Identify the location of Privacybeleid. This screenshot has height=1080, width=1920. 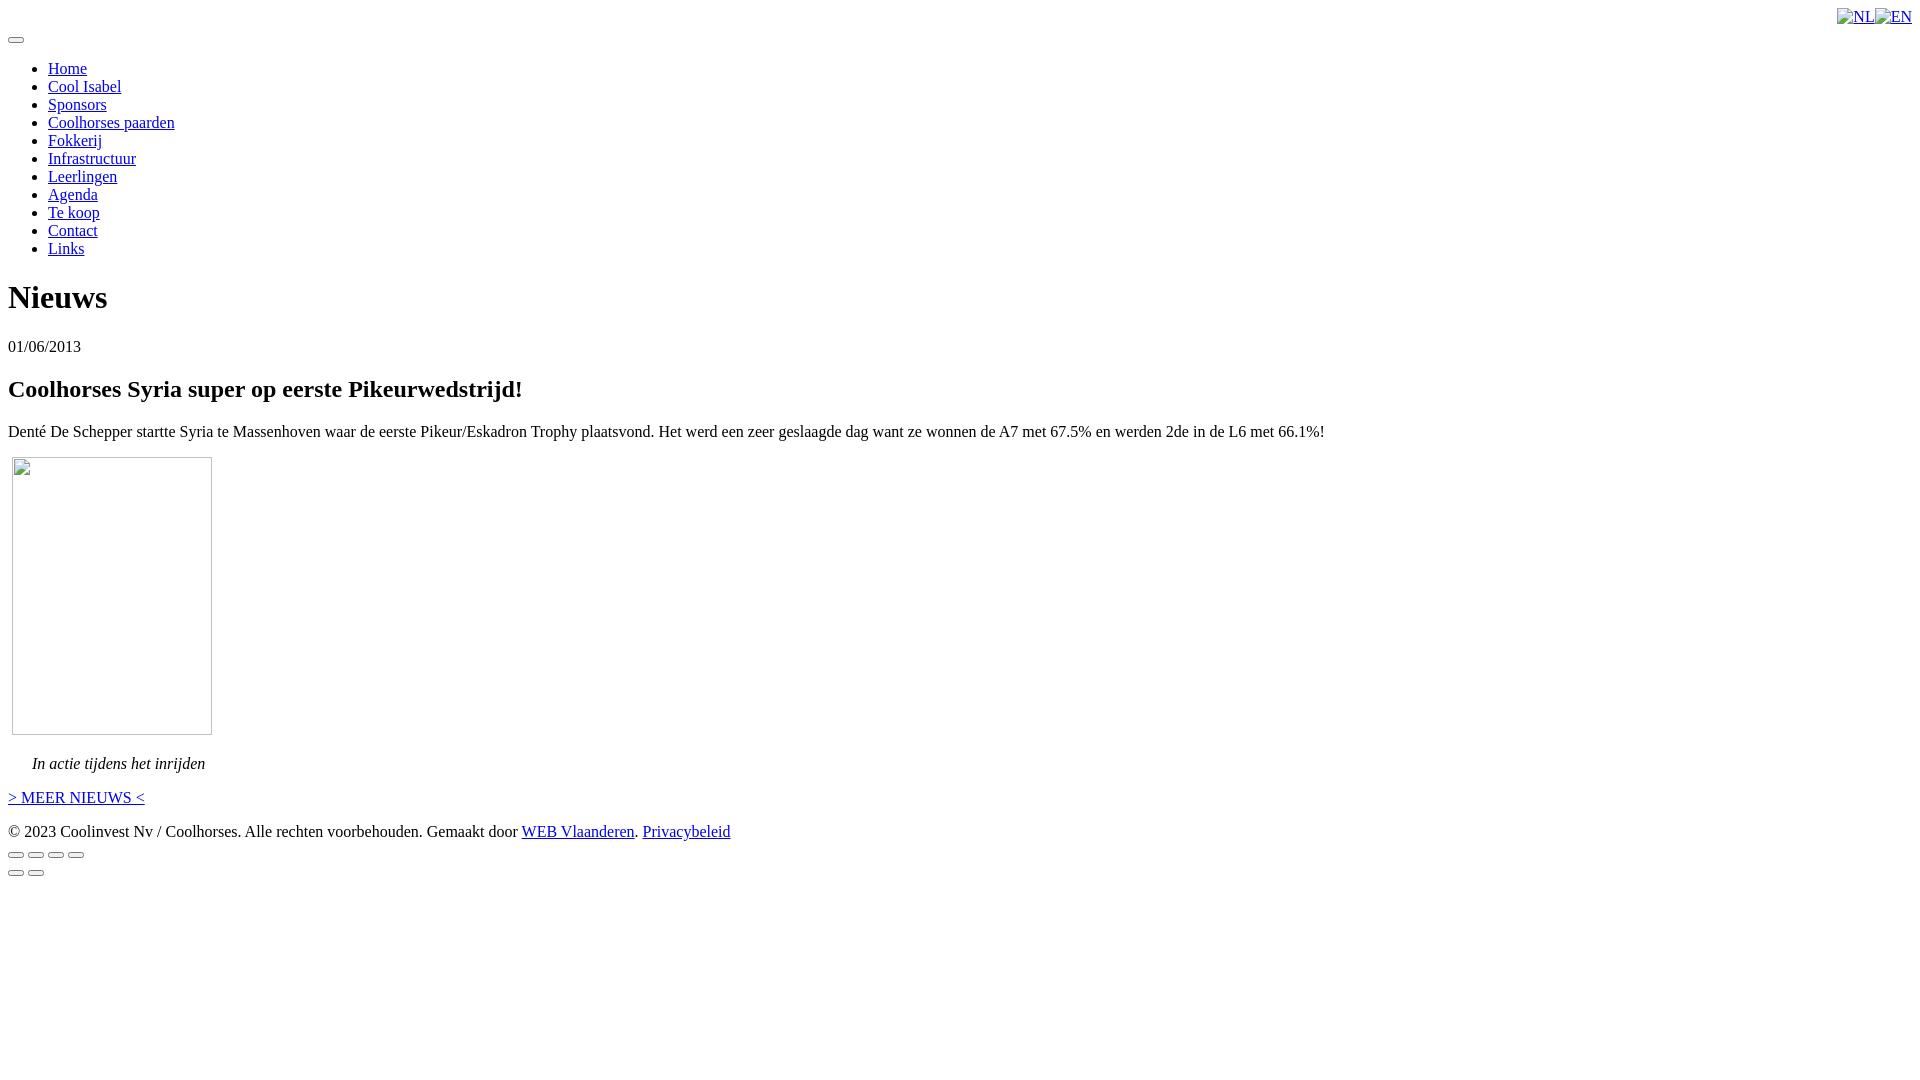
(687, 832).